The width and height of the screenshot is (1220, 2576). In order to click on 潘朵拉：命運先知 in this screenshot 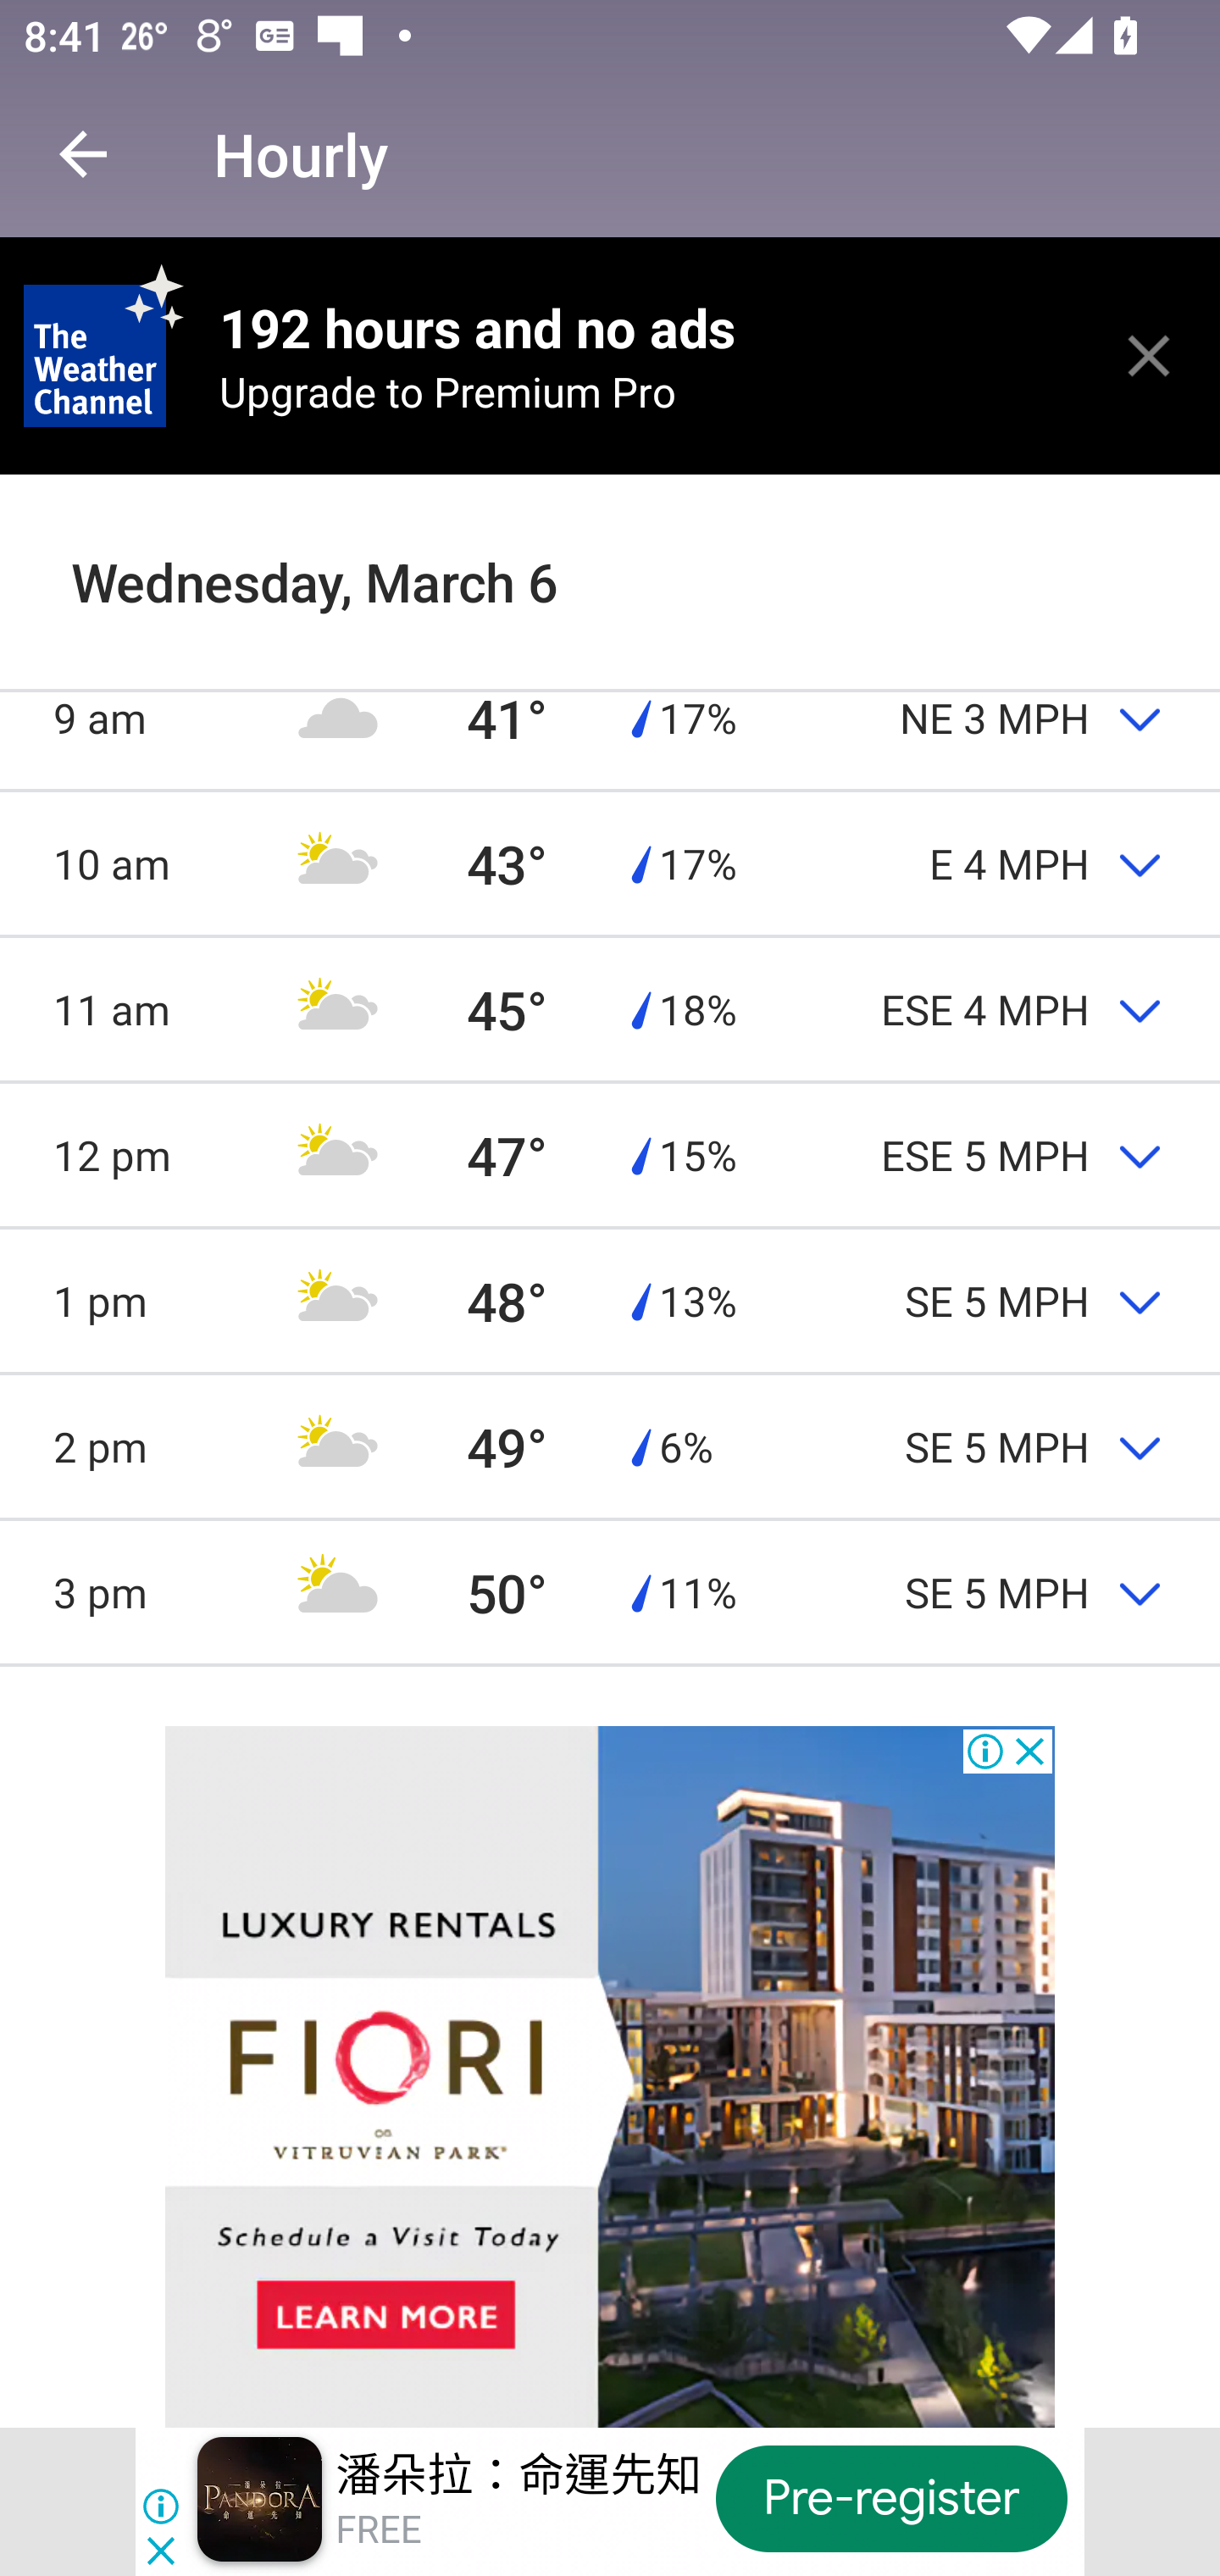, I will do `click(519, 2474)`.